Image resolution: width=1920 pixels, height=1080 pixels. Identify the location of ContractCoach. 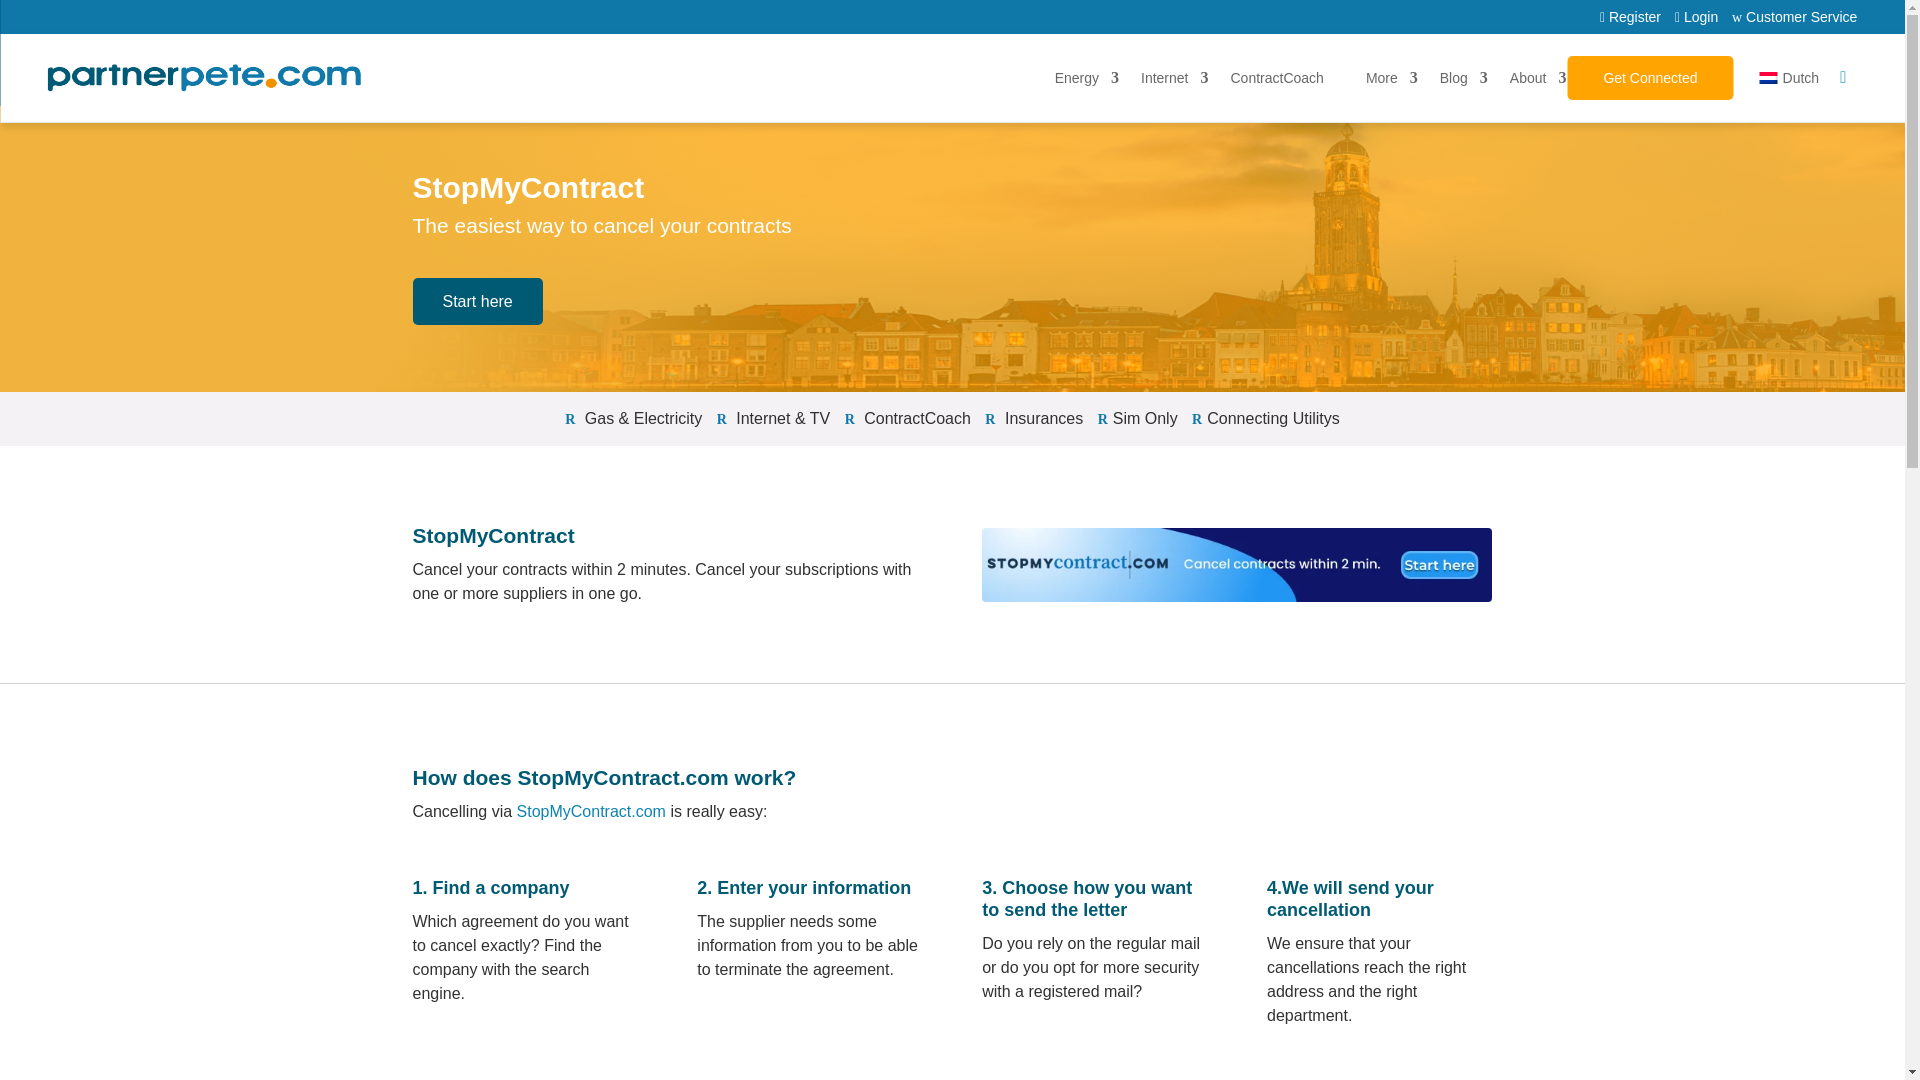
(1276, 78).